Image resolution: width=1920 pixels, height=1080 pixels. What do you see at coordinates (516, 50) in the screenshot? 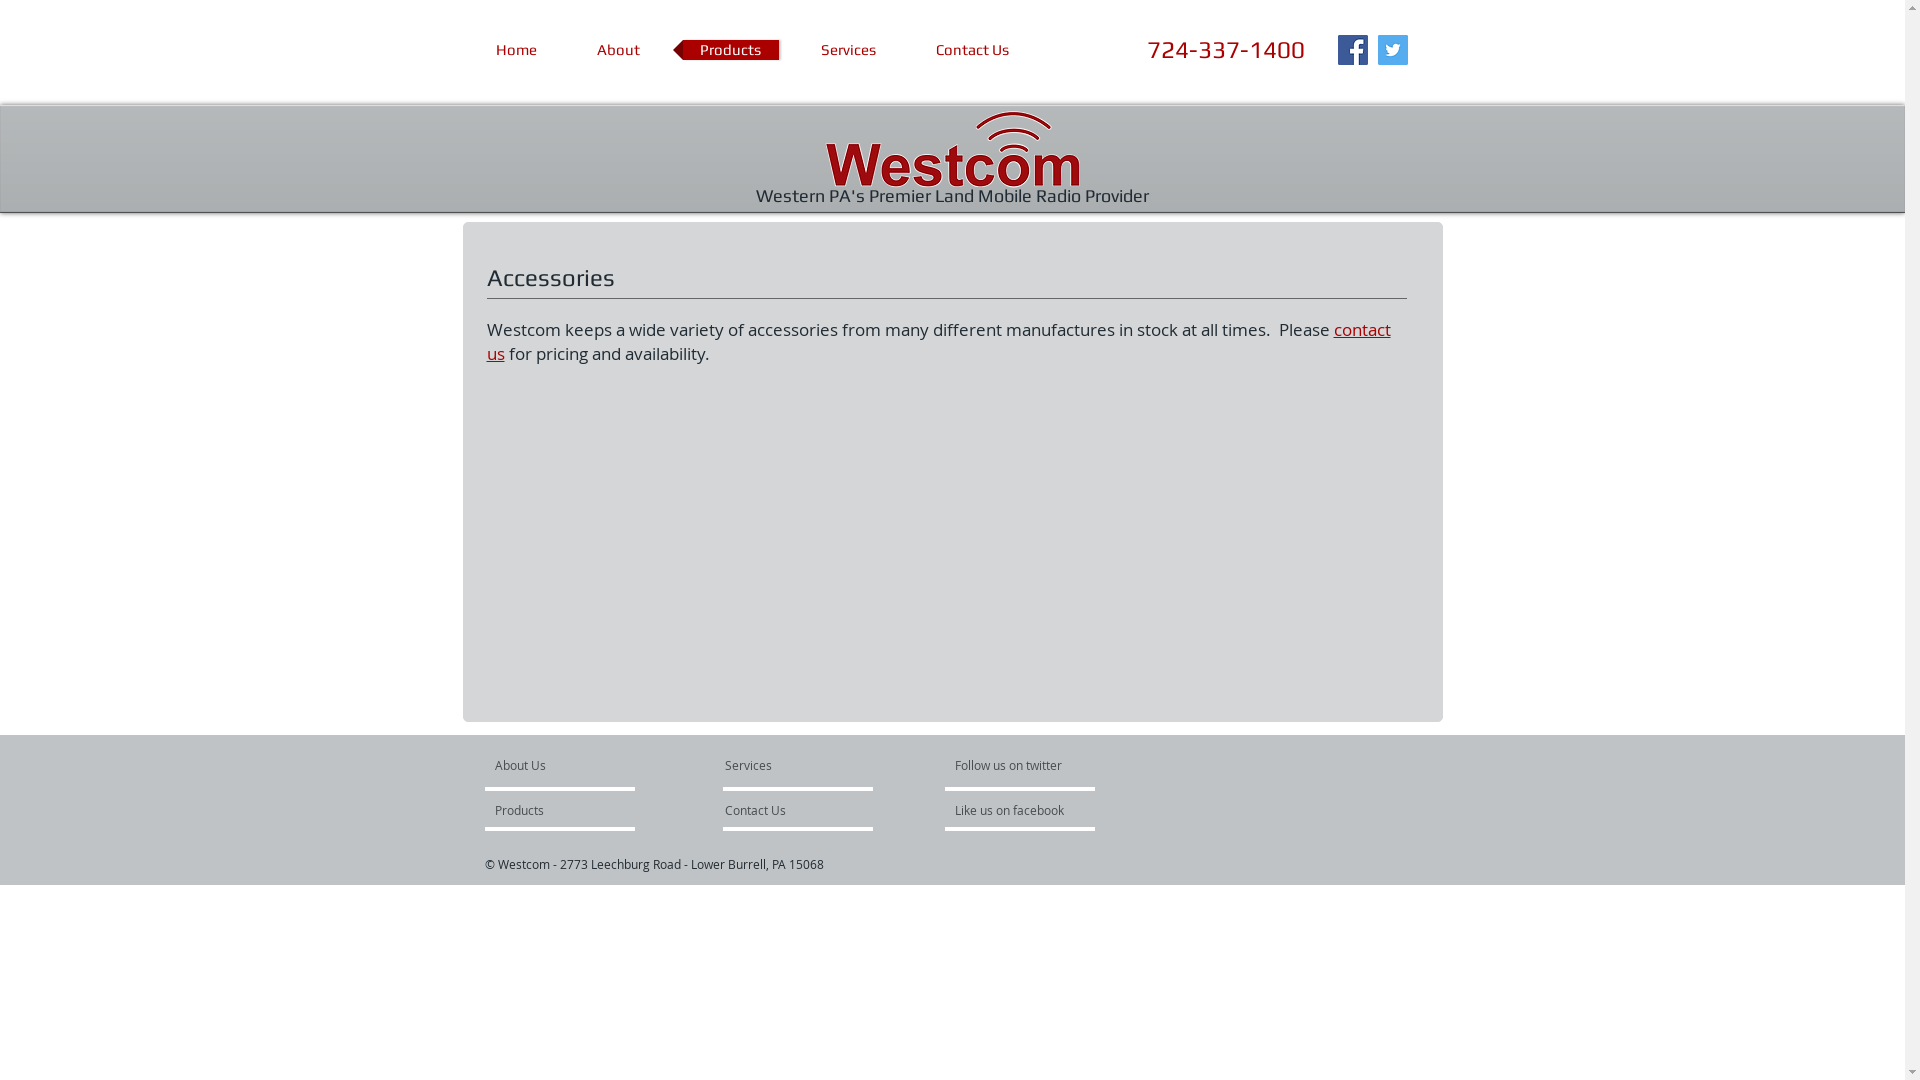
I see `Home` at bounding box center [516, 50].